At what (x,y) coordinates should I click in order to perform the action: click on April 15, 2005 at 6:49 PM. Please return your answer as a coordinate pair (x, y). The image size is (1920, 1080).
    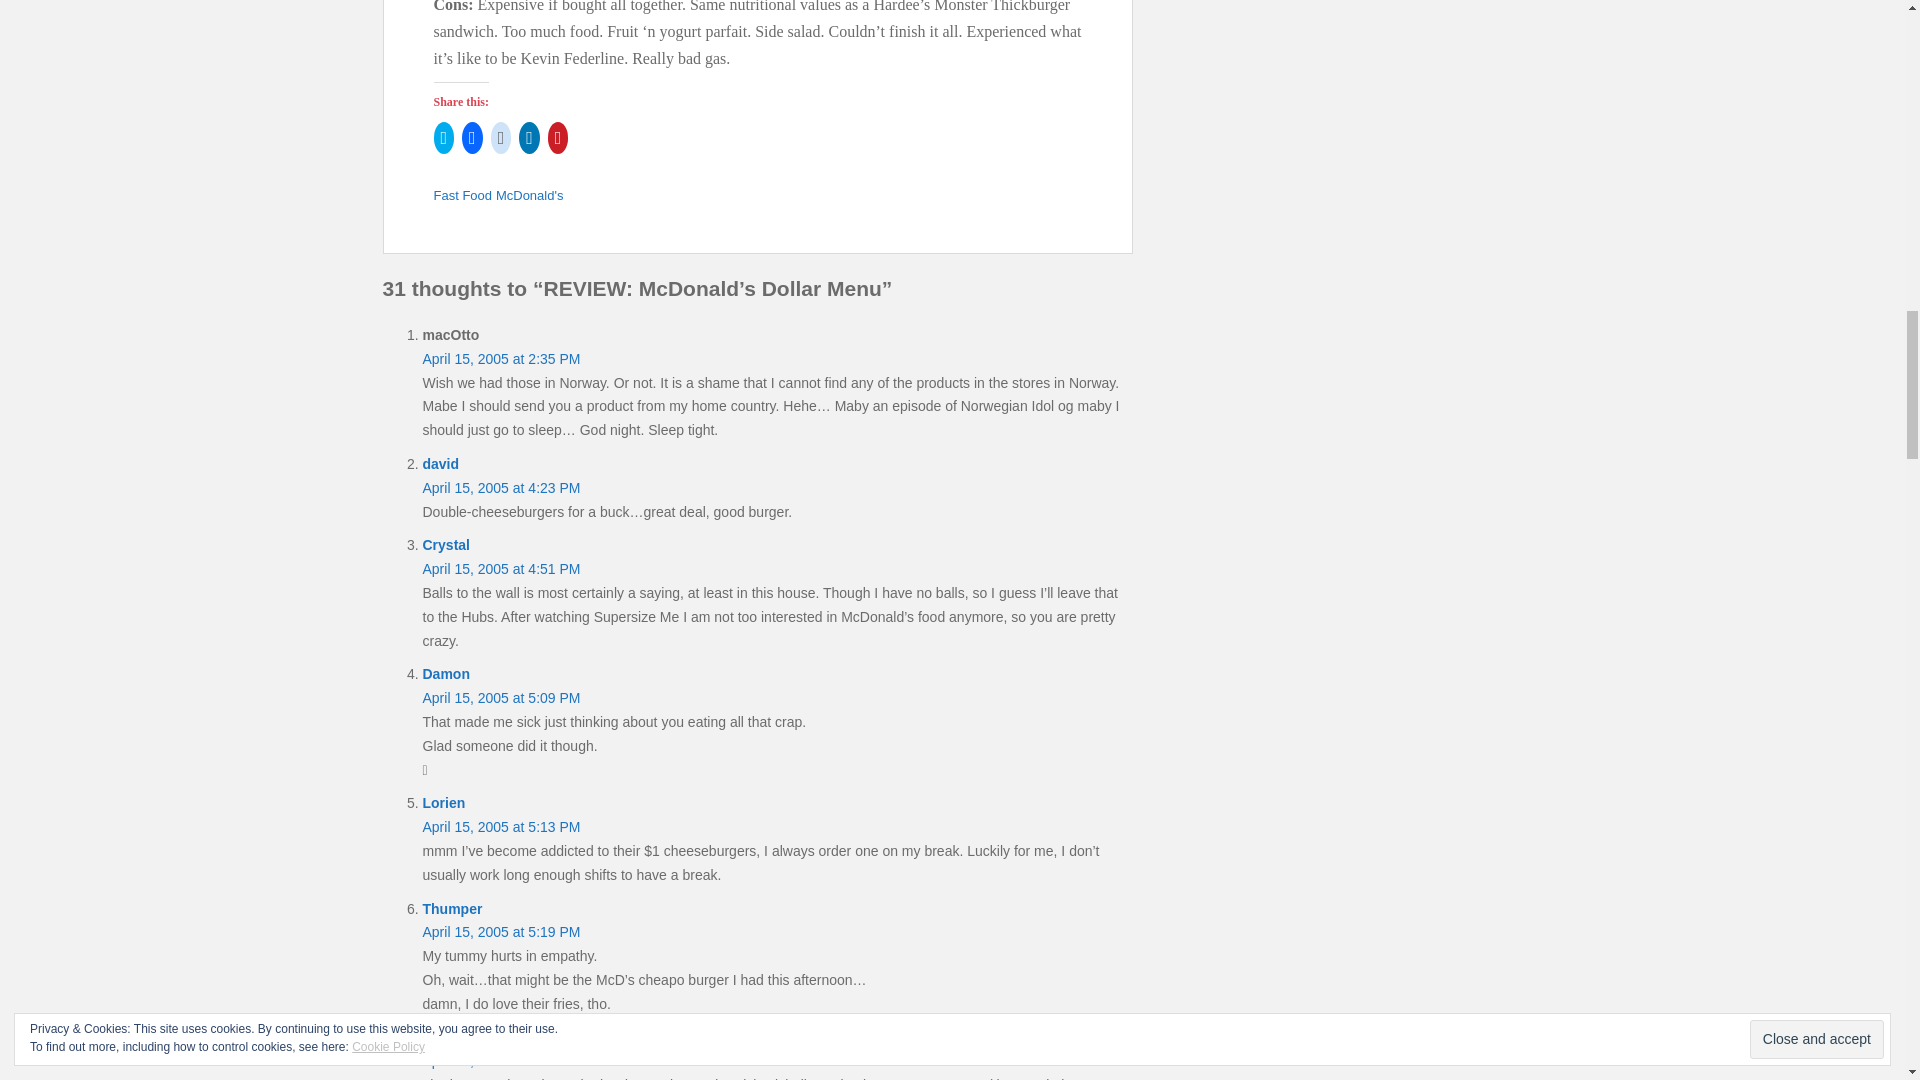
    Looking at the image, I should click on (500, 1061).